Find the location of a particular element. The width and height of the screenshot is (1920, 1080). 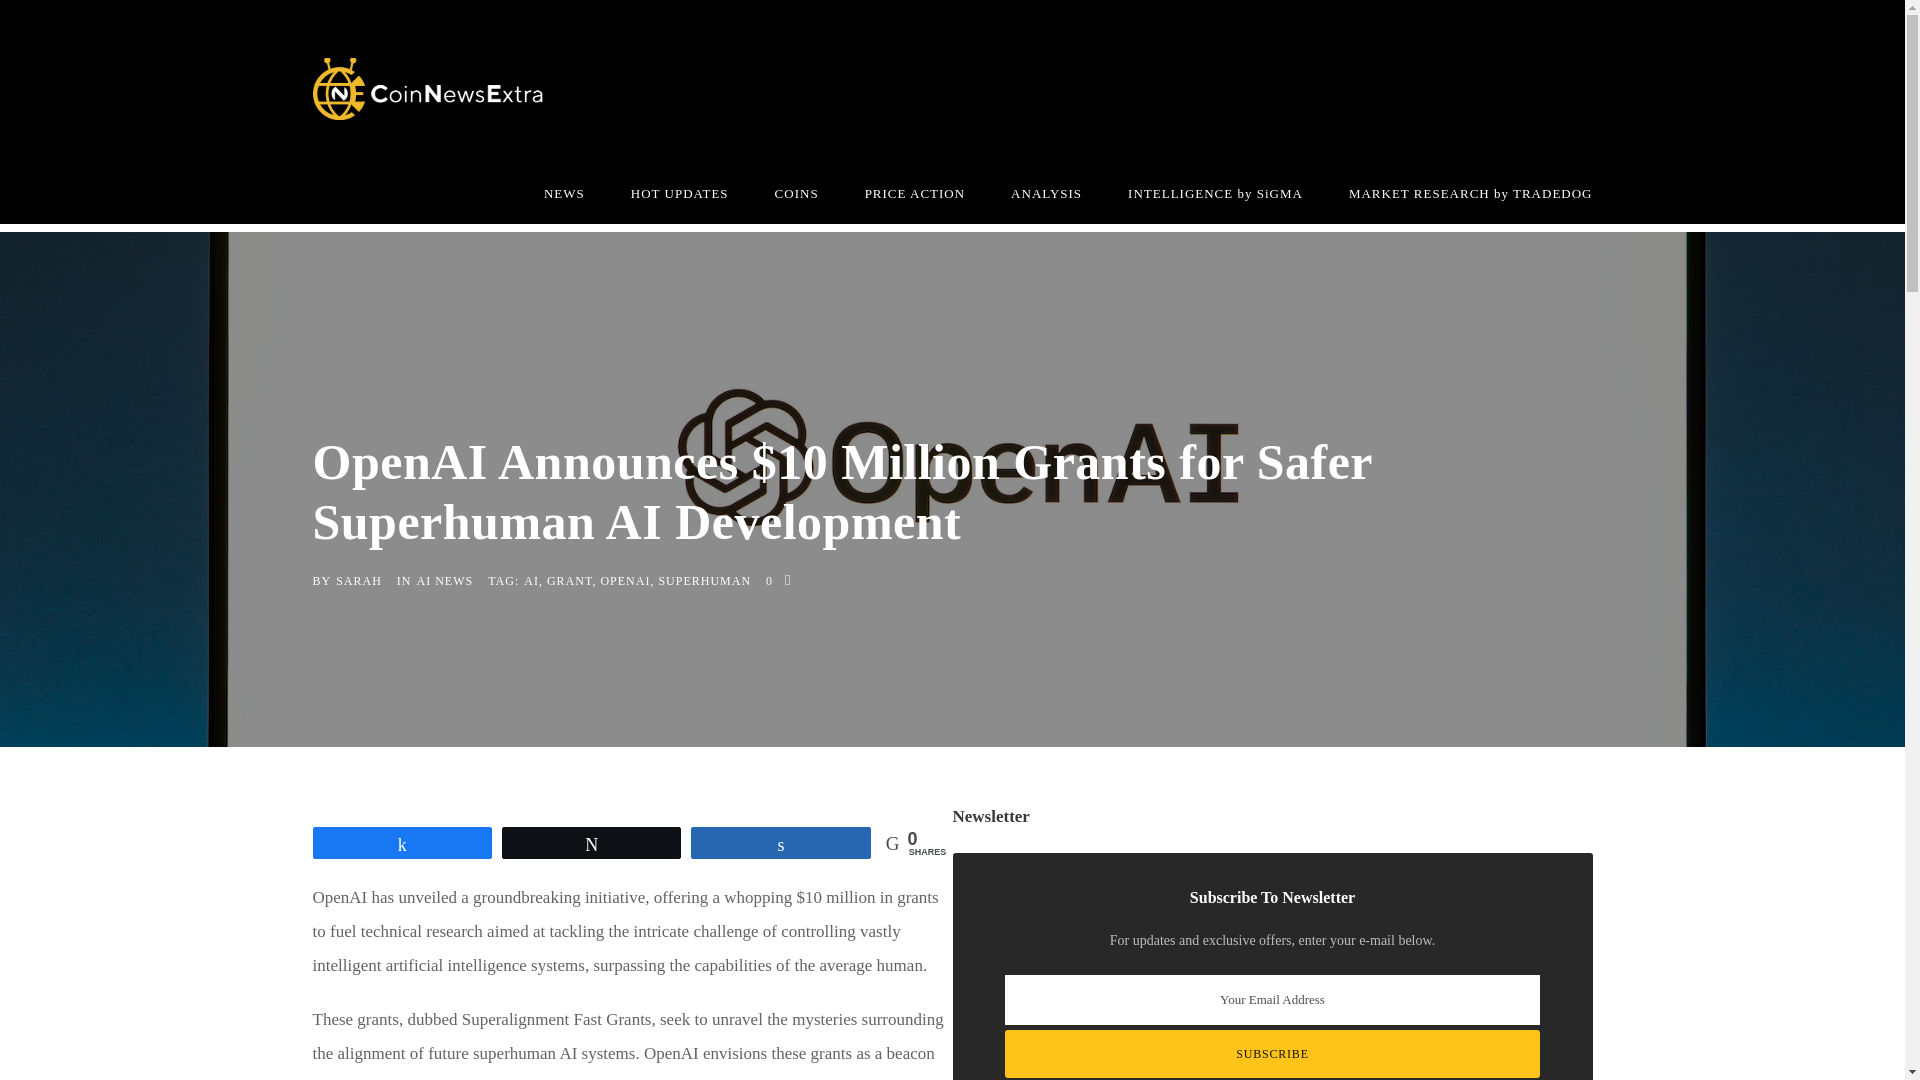

SARAH is located at coordinates (359, 580).